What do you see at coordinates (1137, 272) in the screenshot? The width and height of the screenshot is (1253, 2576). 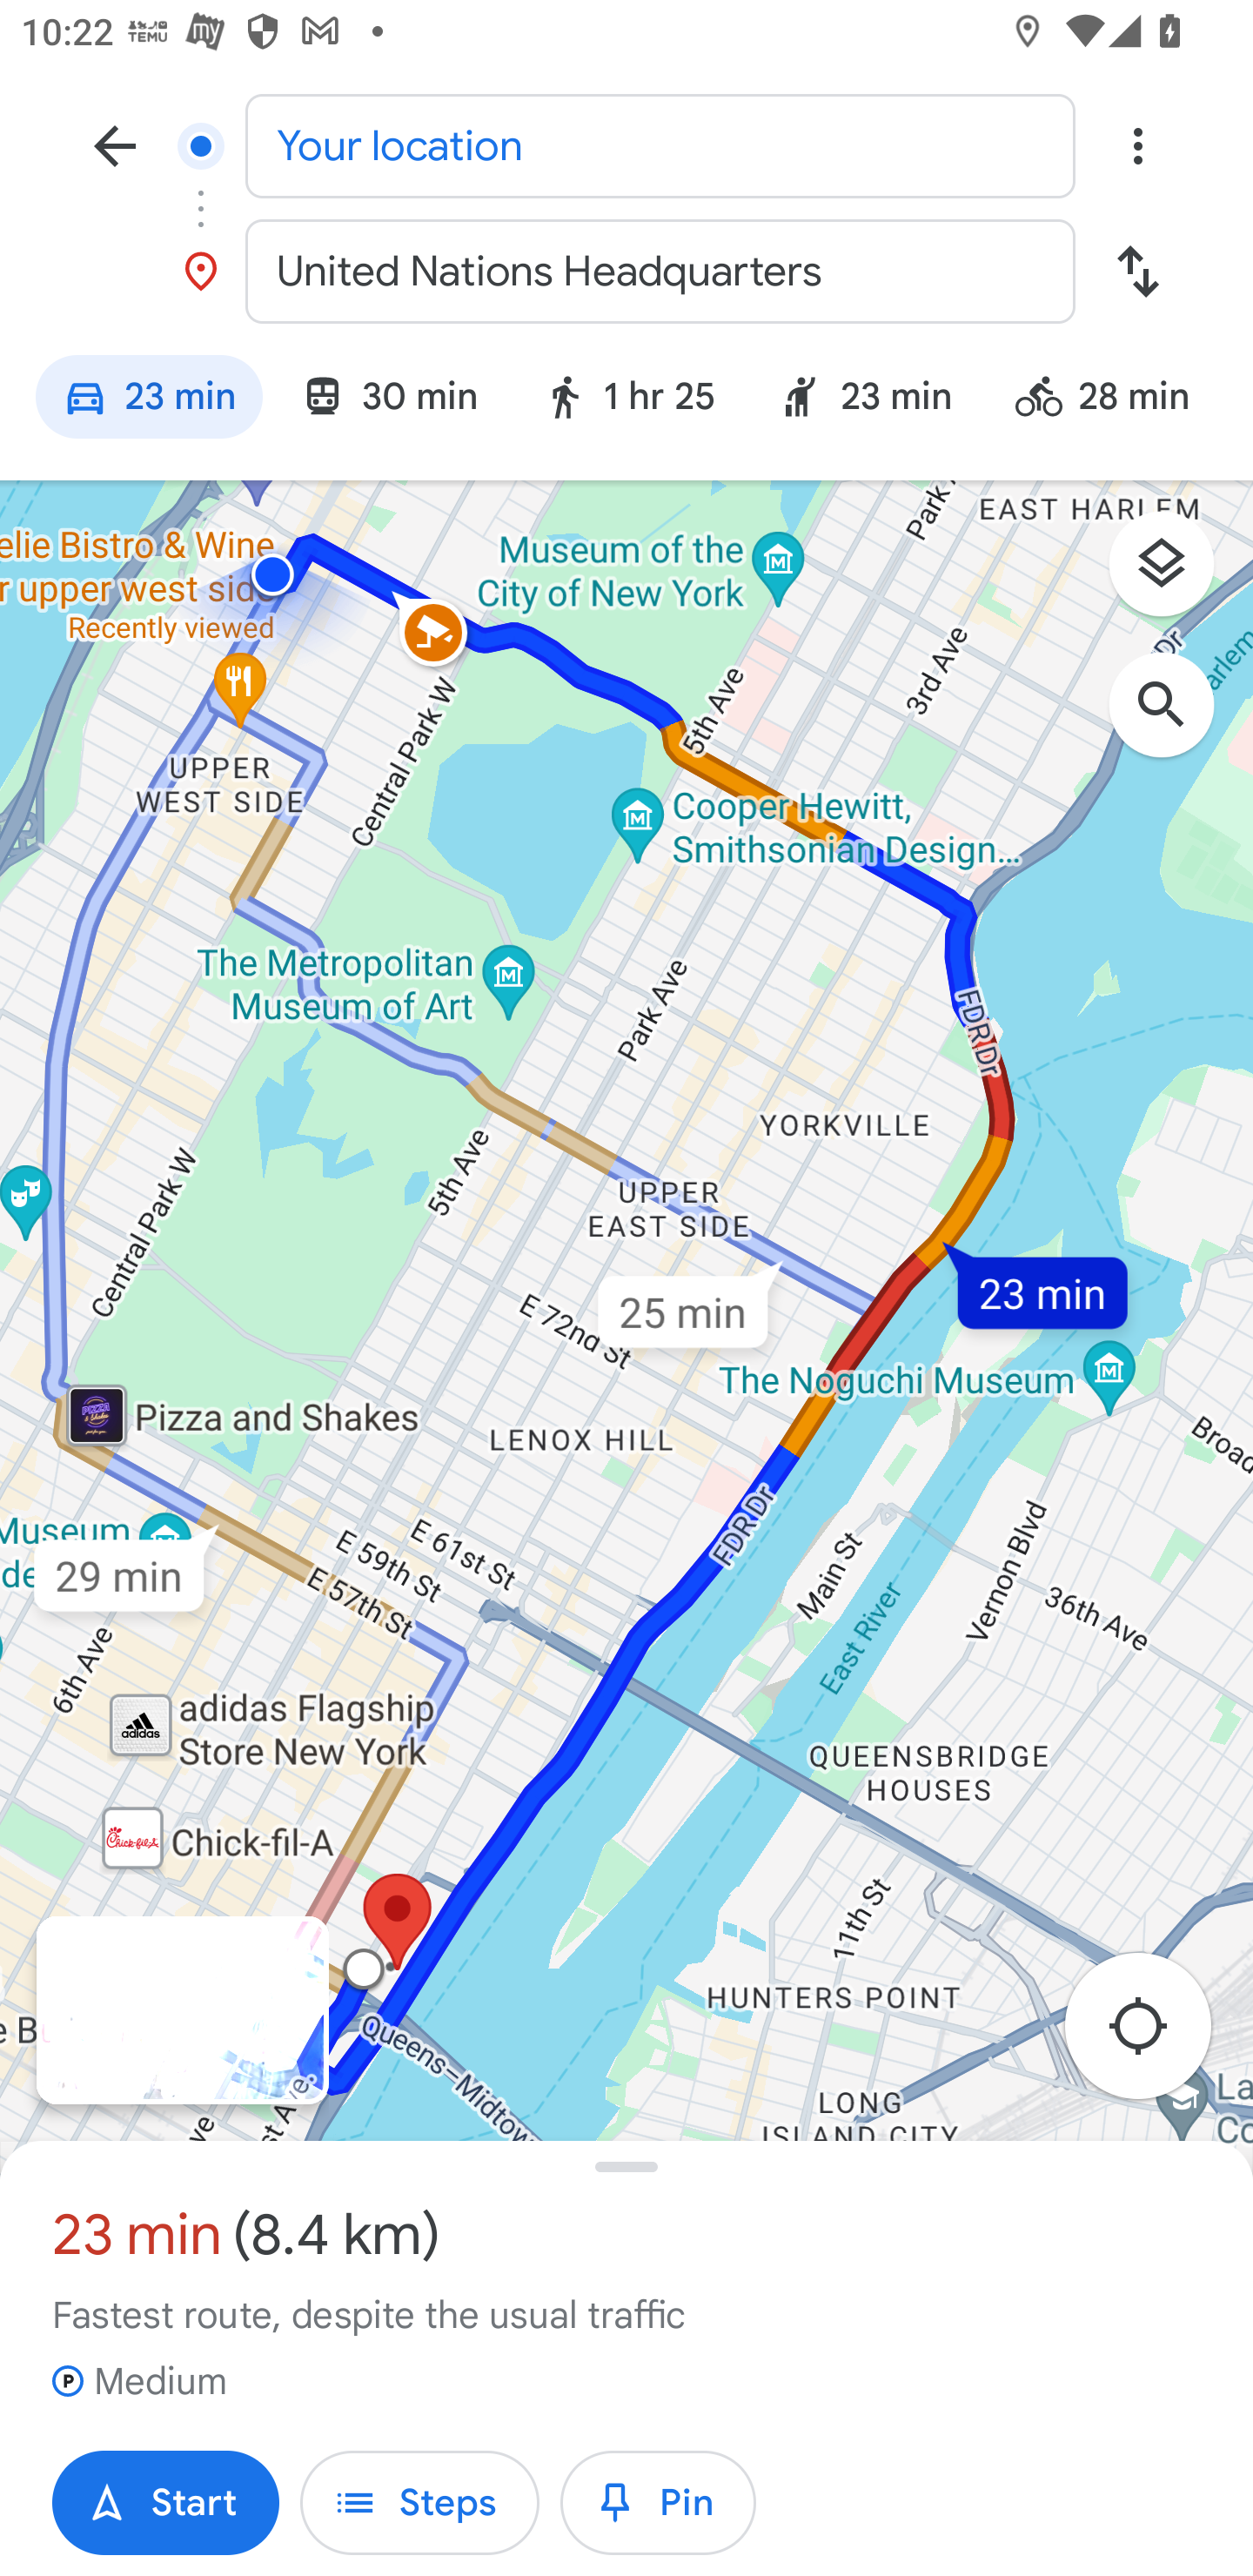 I see `Swap start and destination` at bounding box center [1137, 272].